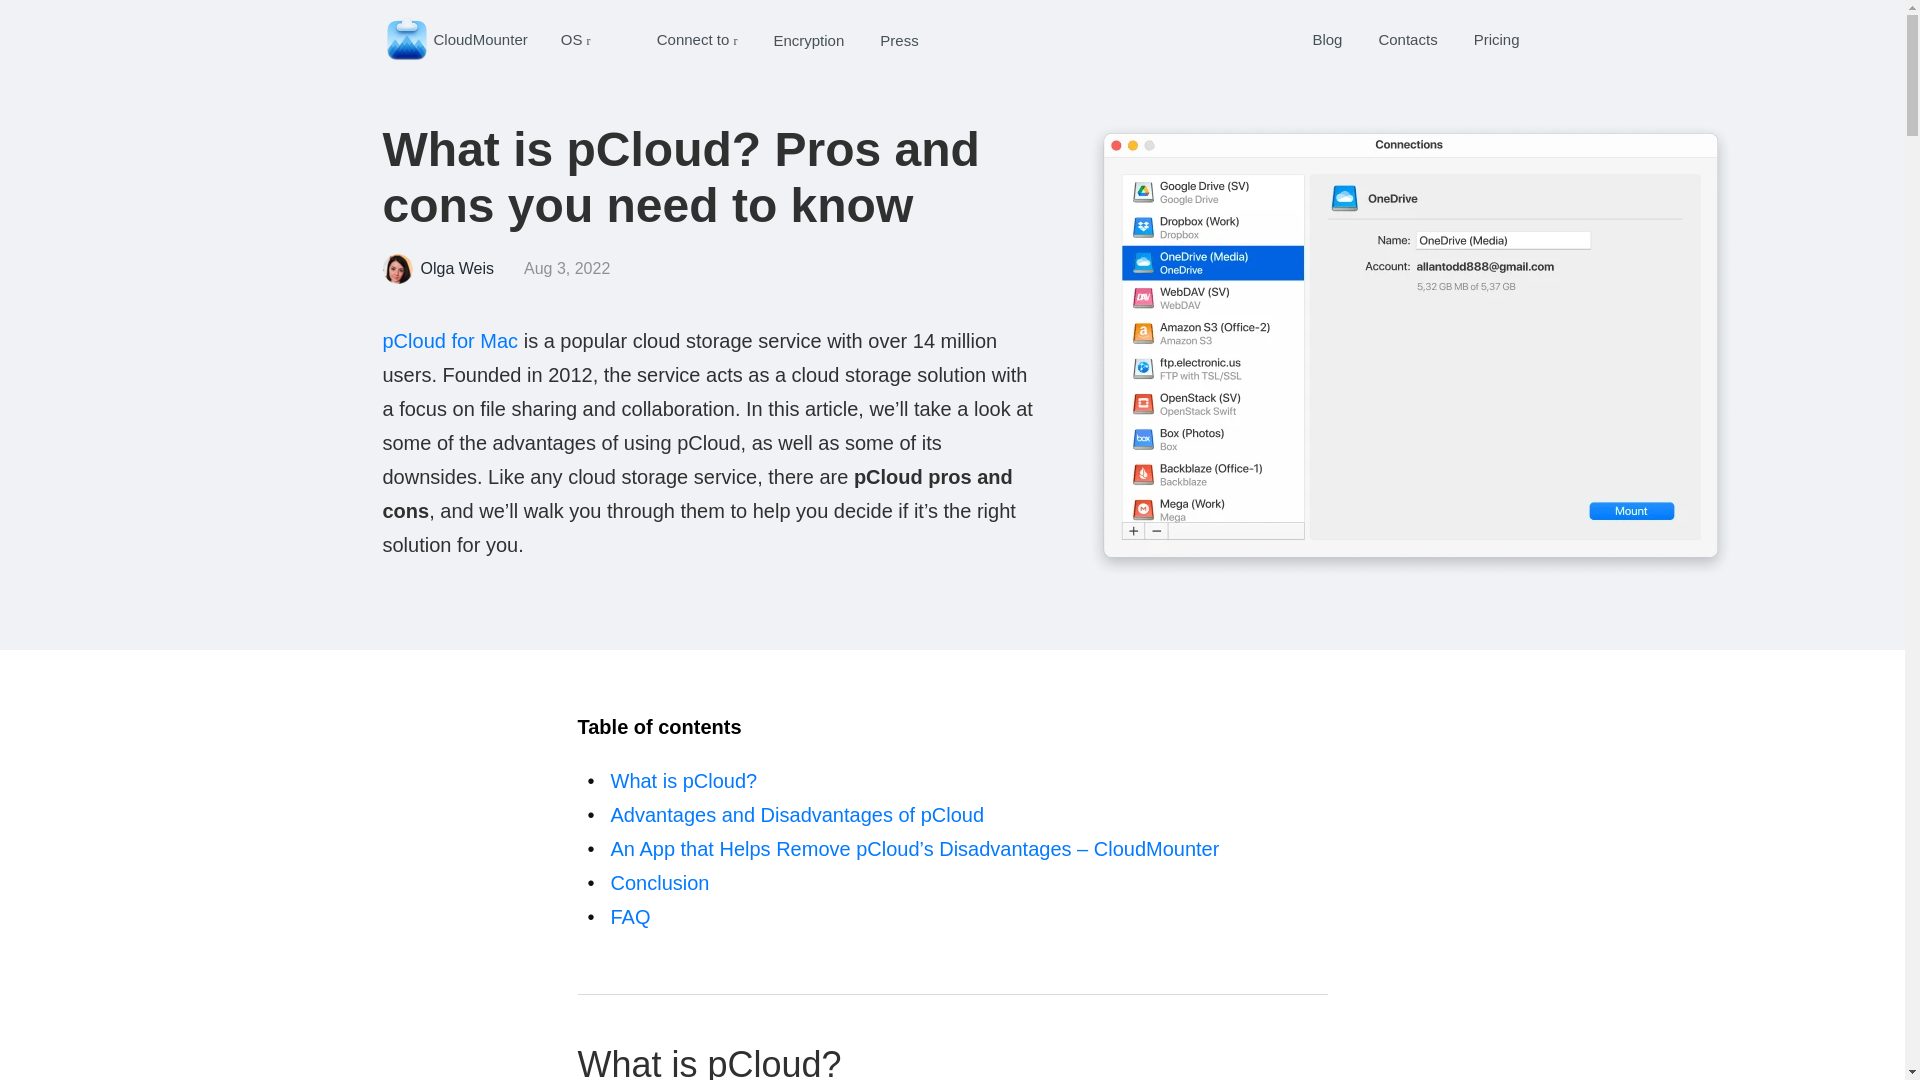  What do you see at coordinates (450, 341) in the screenshot?
I see `pCloud for Mac` at bounding box center [450, 341].